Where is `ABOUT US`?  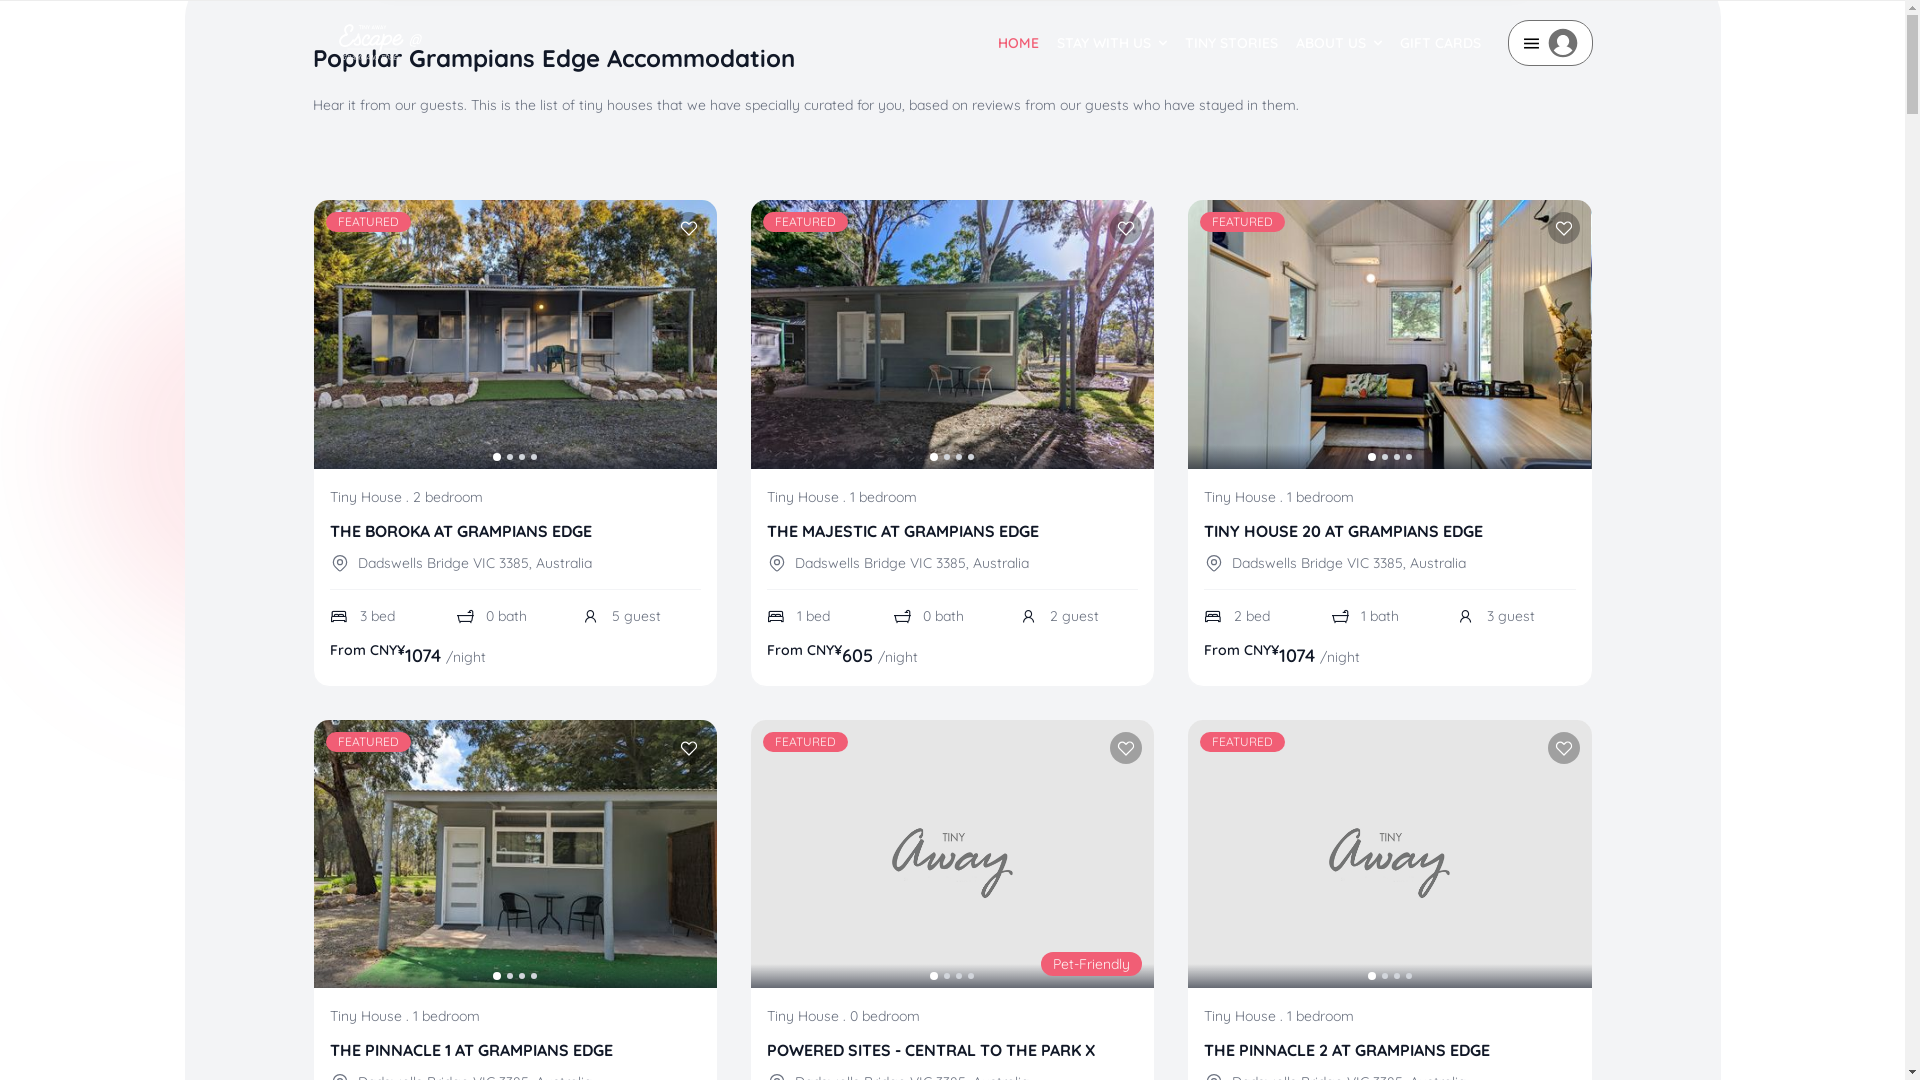 ABOUT US is located at coordinates (1338, 43).